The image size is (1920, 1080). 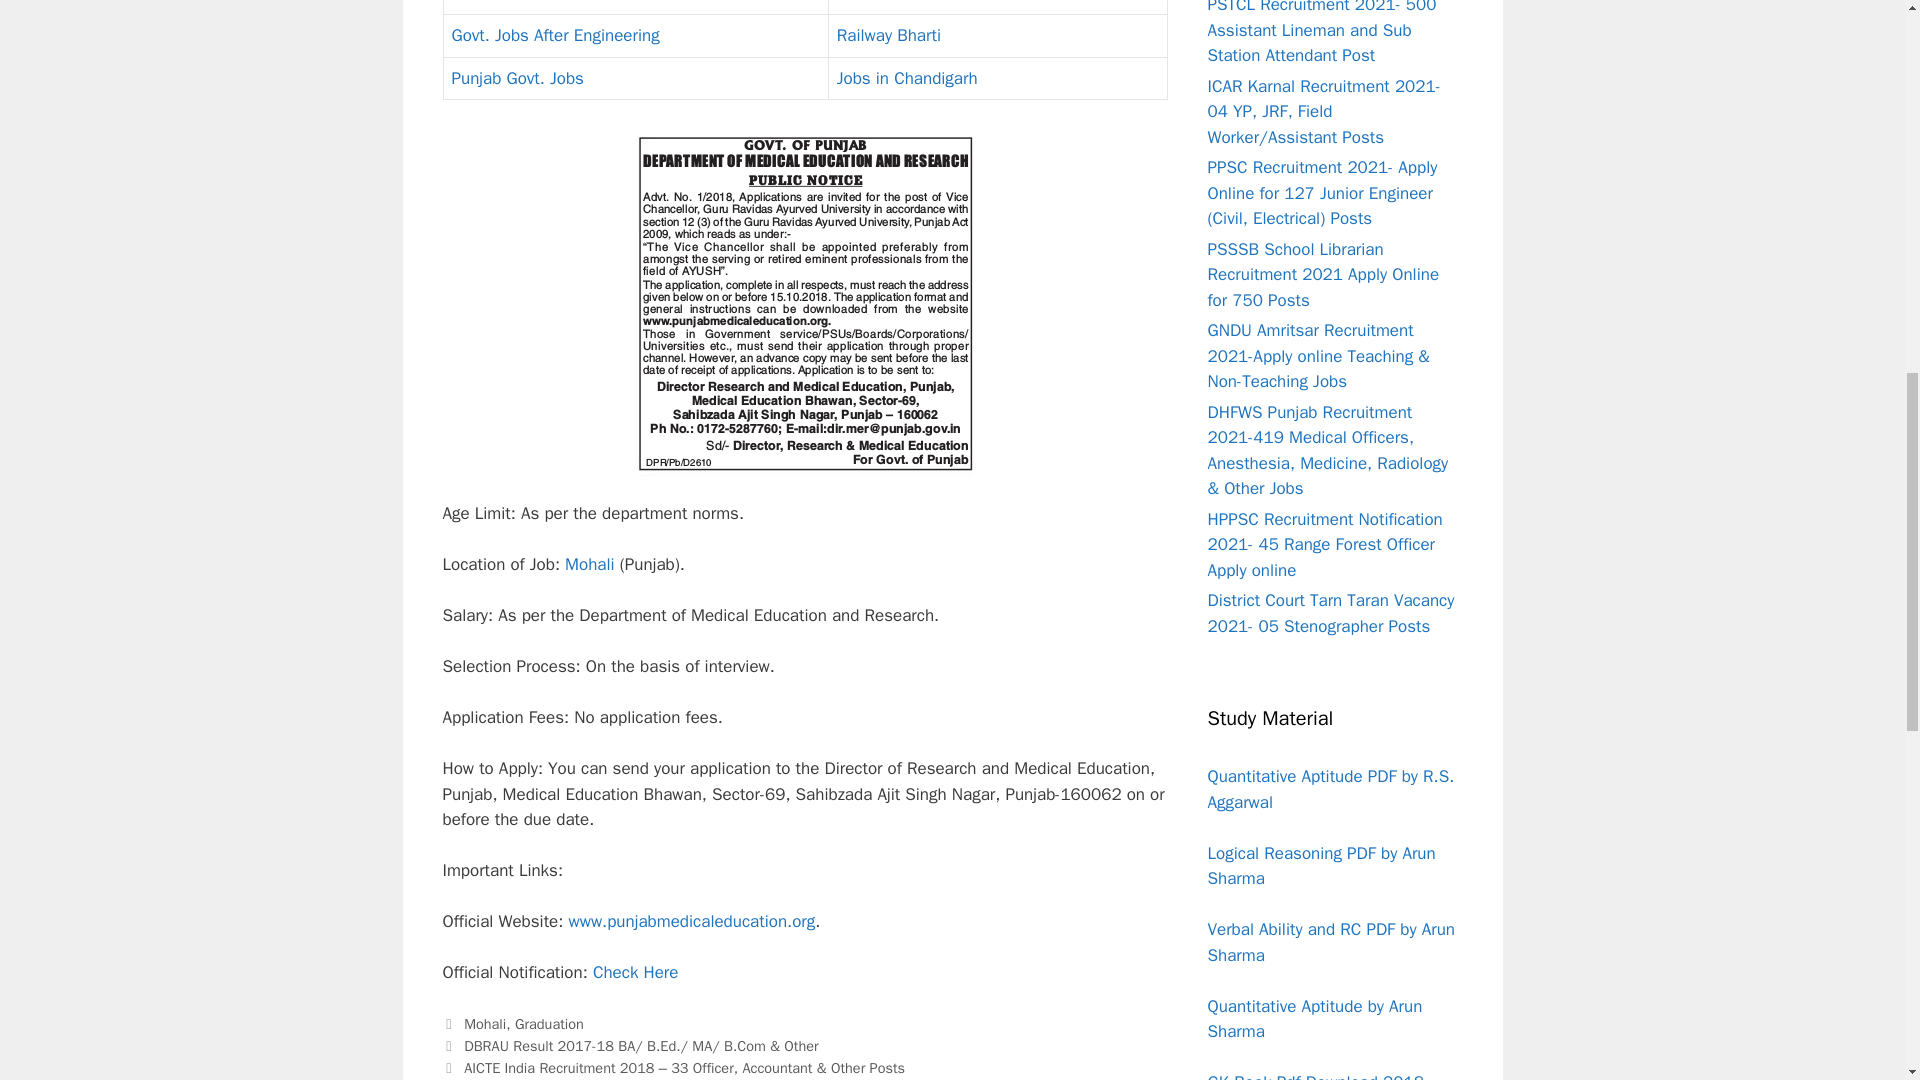 What do you see at coordinates (1855, 949) in the screenshot?
I see `Scroll back to top` at bounding box center [1855, 949].